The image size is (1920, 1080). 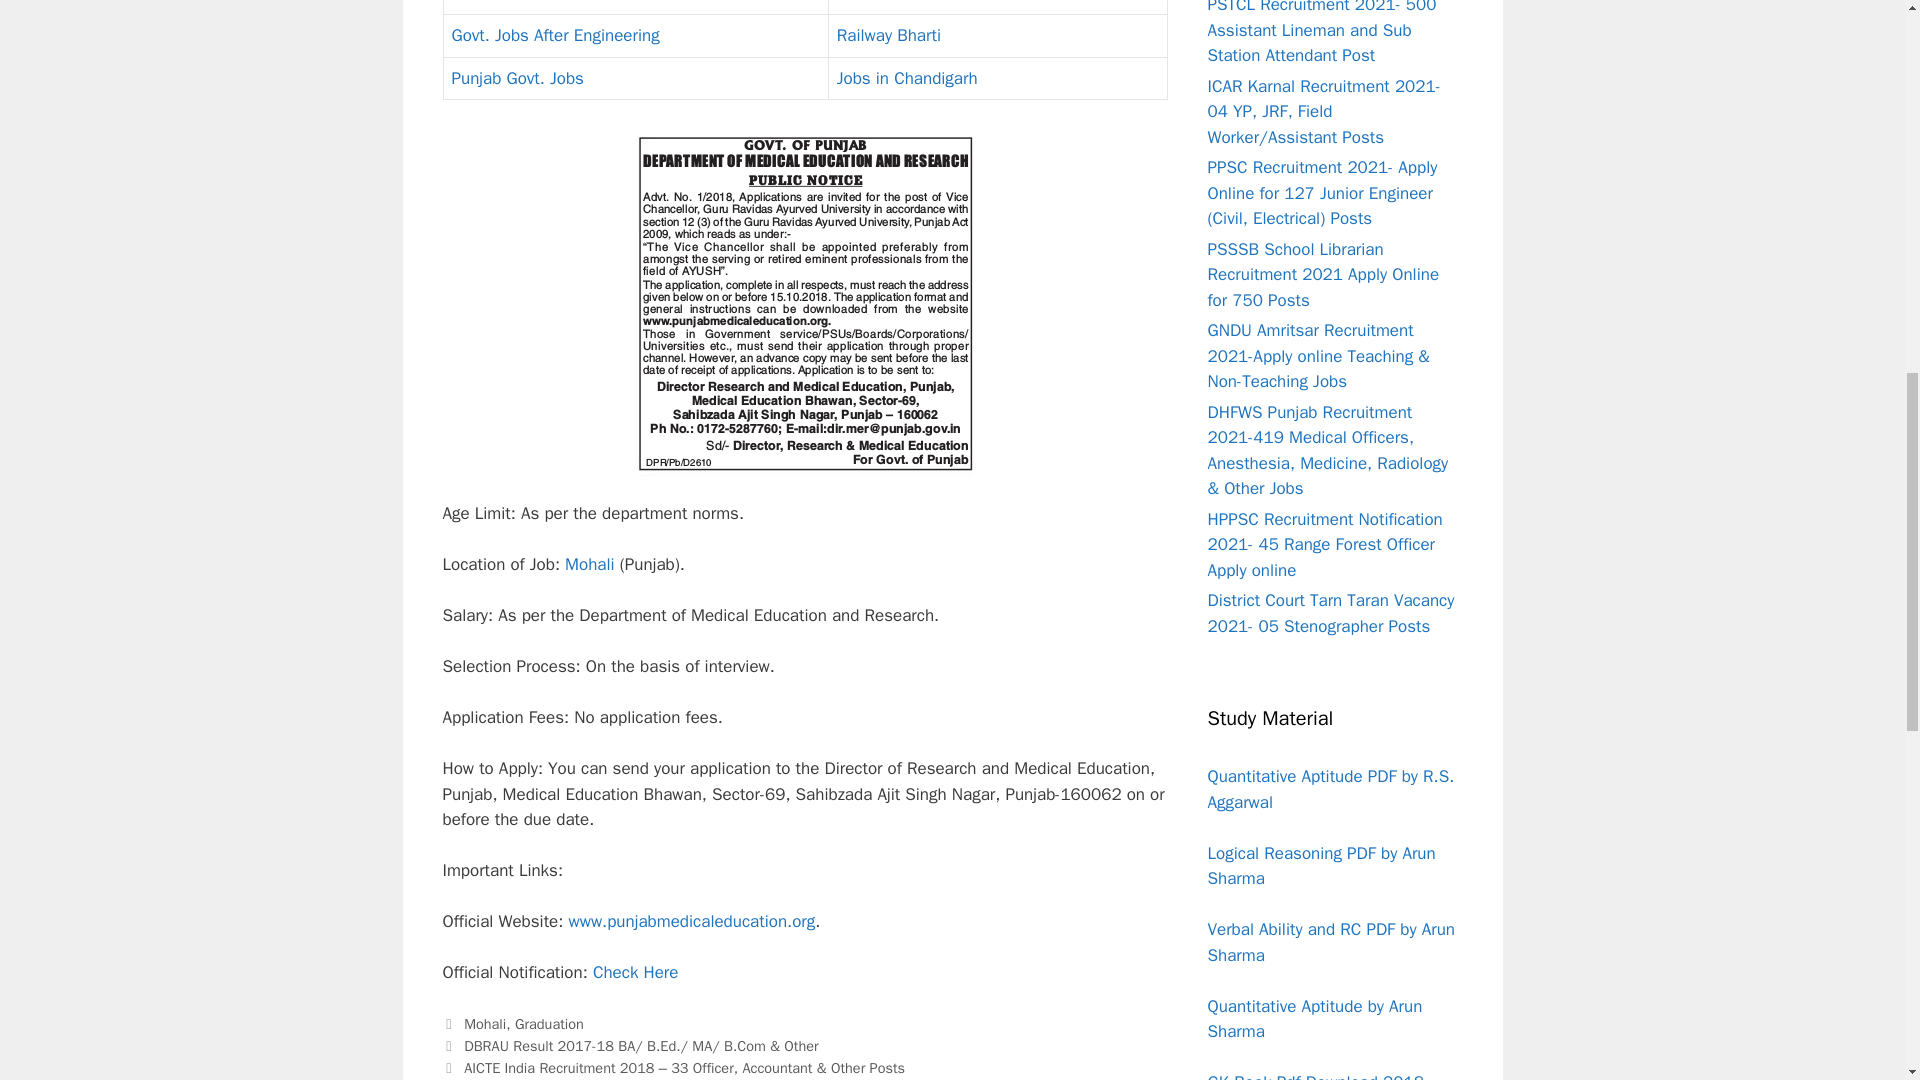 What do you see at coordinates (1855, 949) in the screenshot?
I see `Scroll back to top` at bounding box center [1855, 949].